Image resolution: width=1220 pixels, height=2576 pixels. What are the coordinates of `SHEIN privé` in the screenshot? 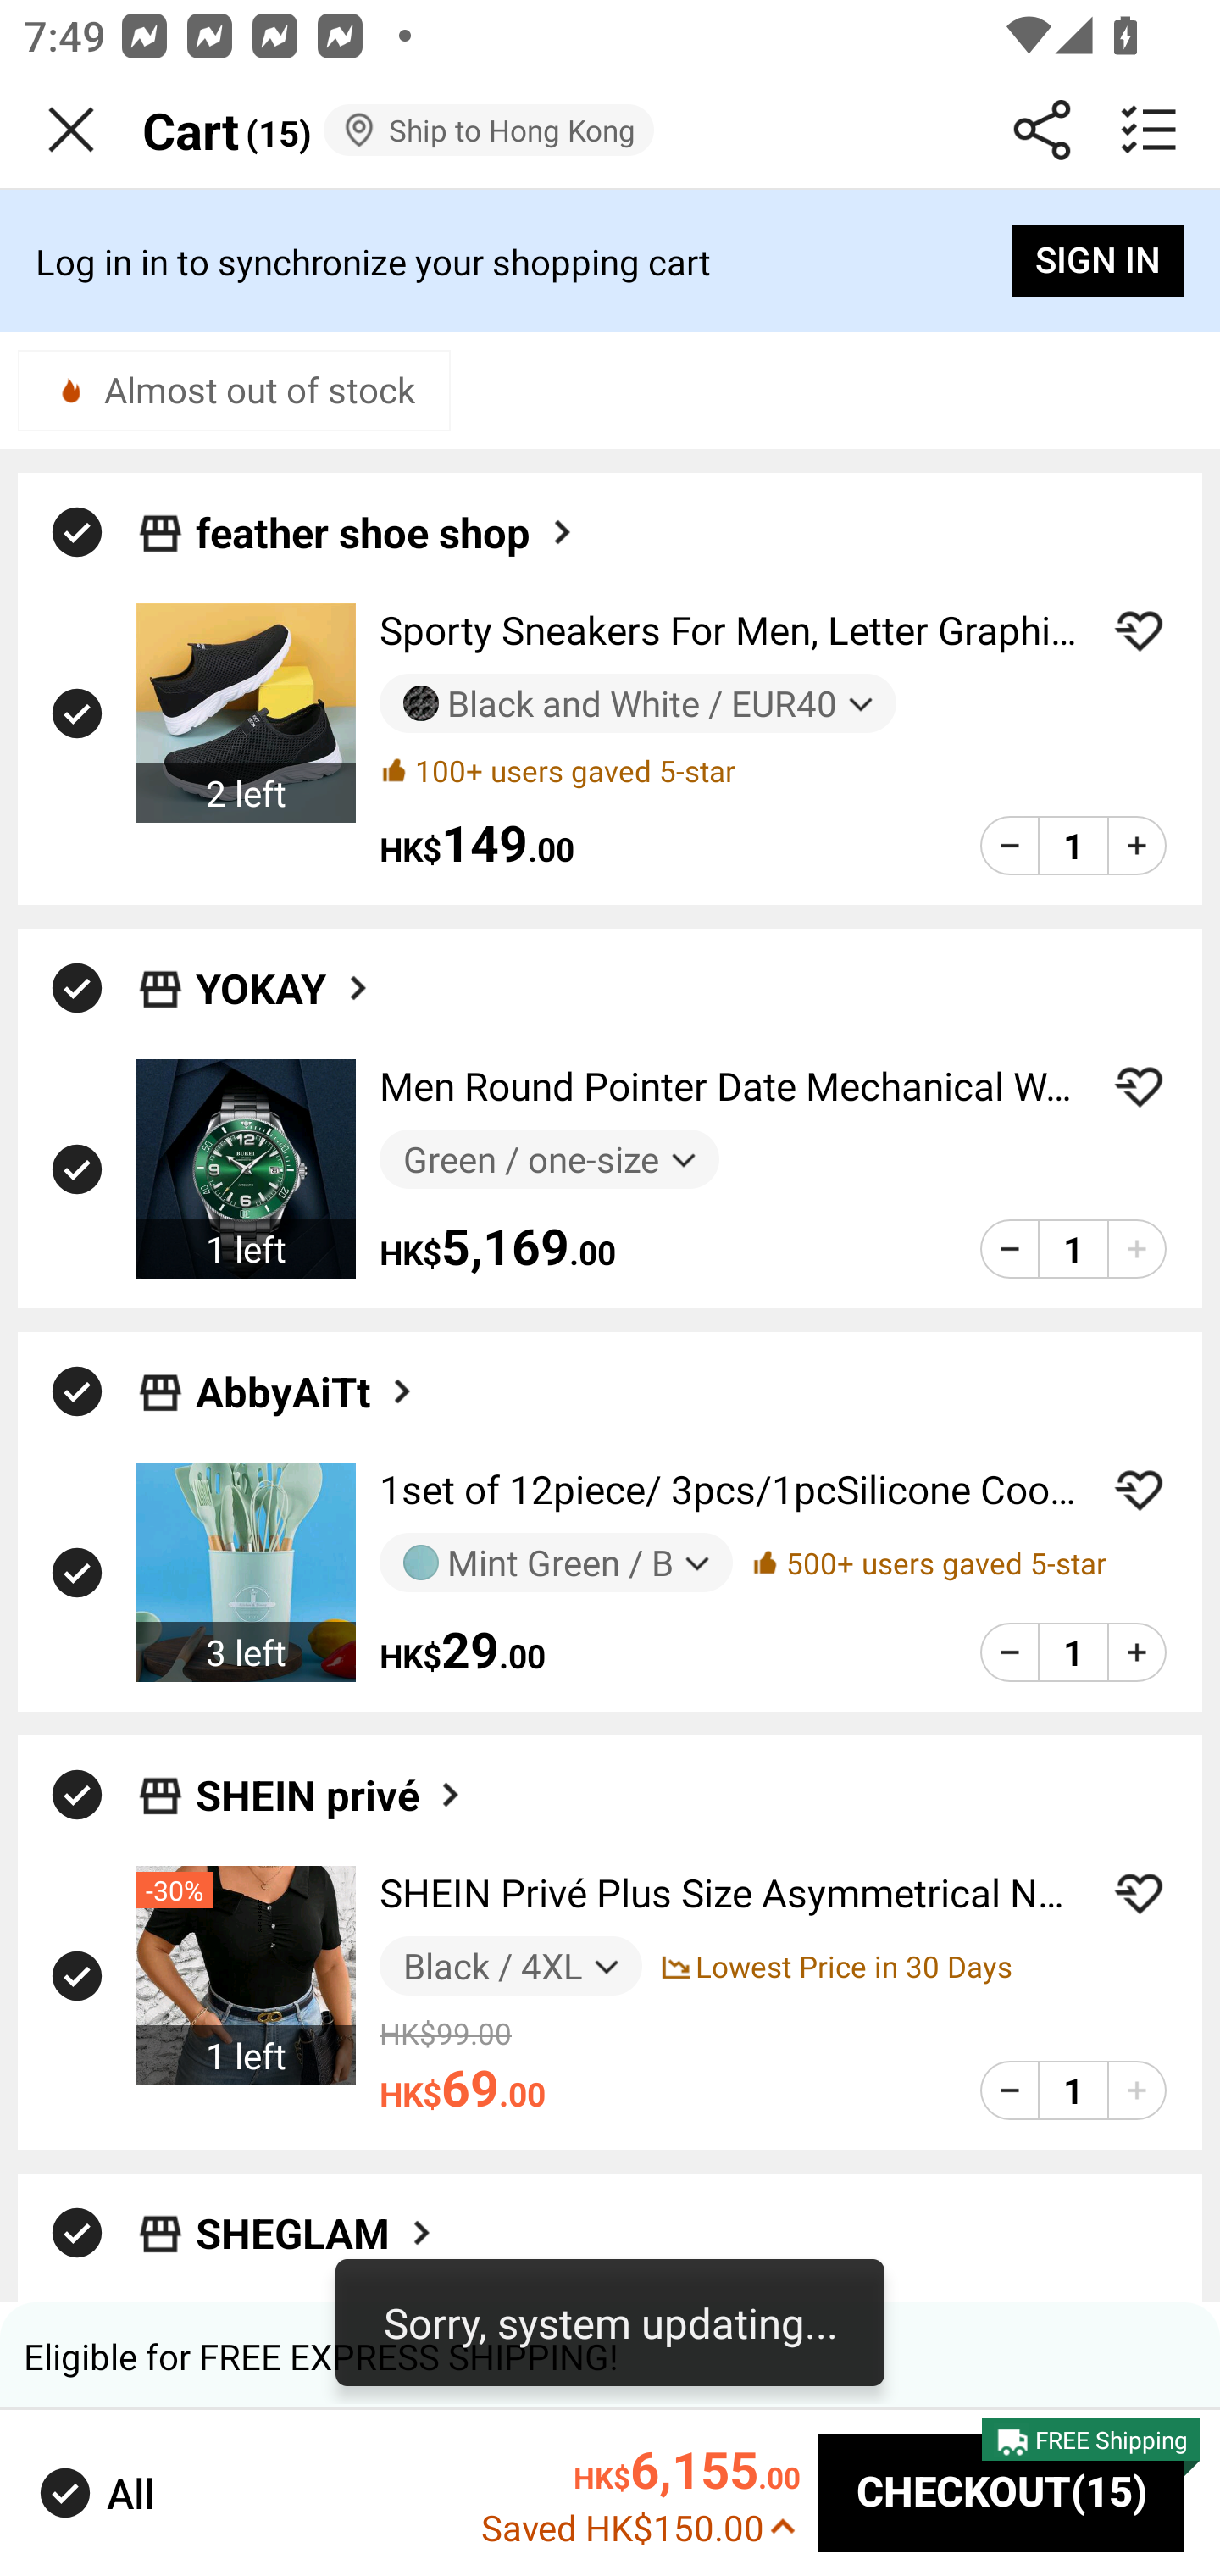 It's located at (330, 1795).